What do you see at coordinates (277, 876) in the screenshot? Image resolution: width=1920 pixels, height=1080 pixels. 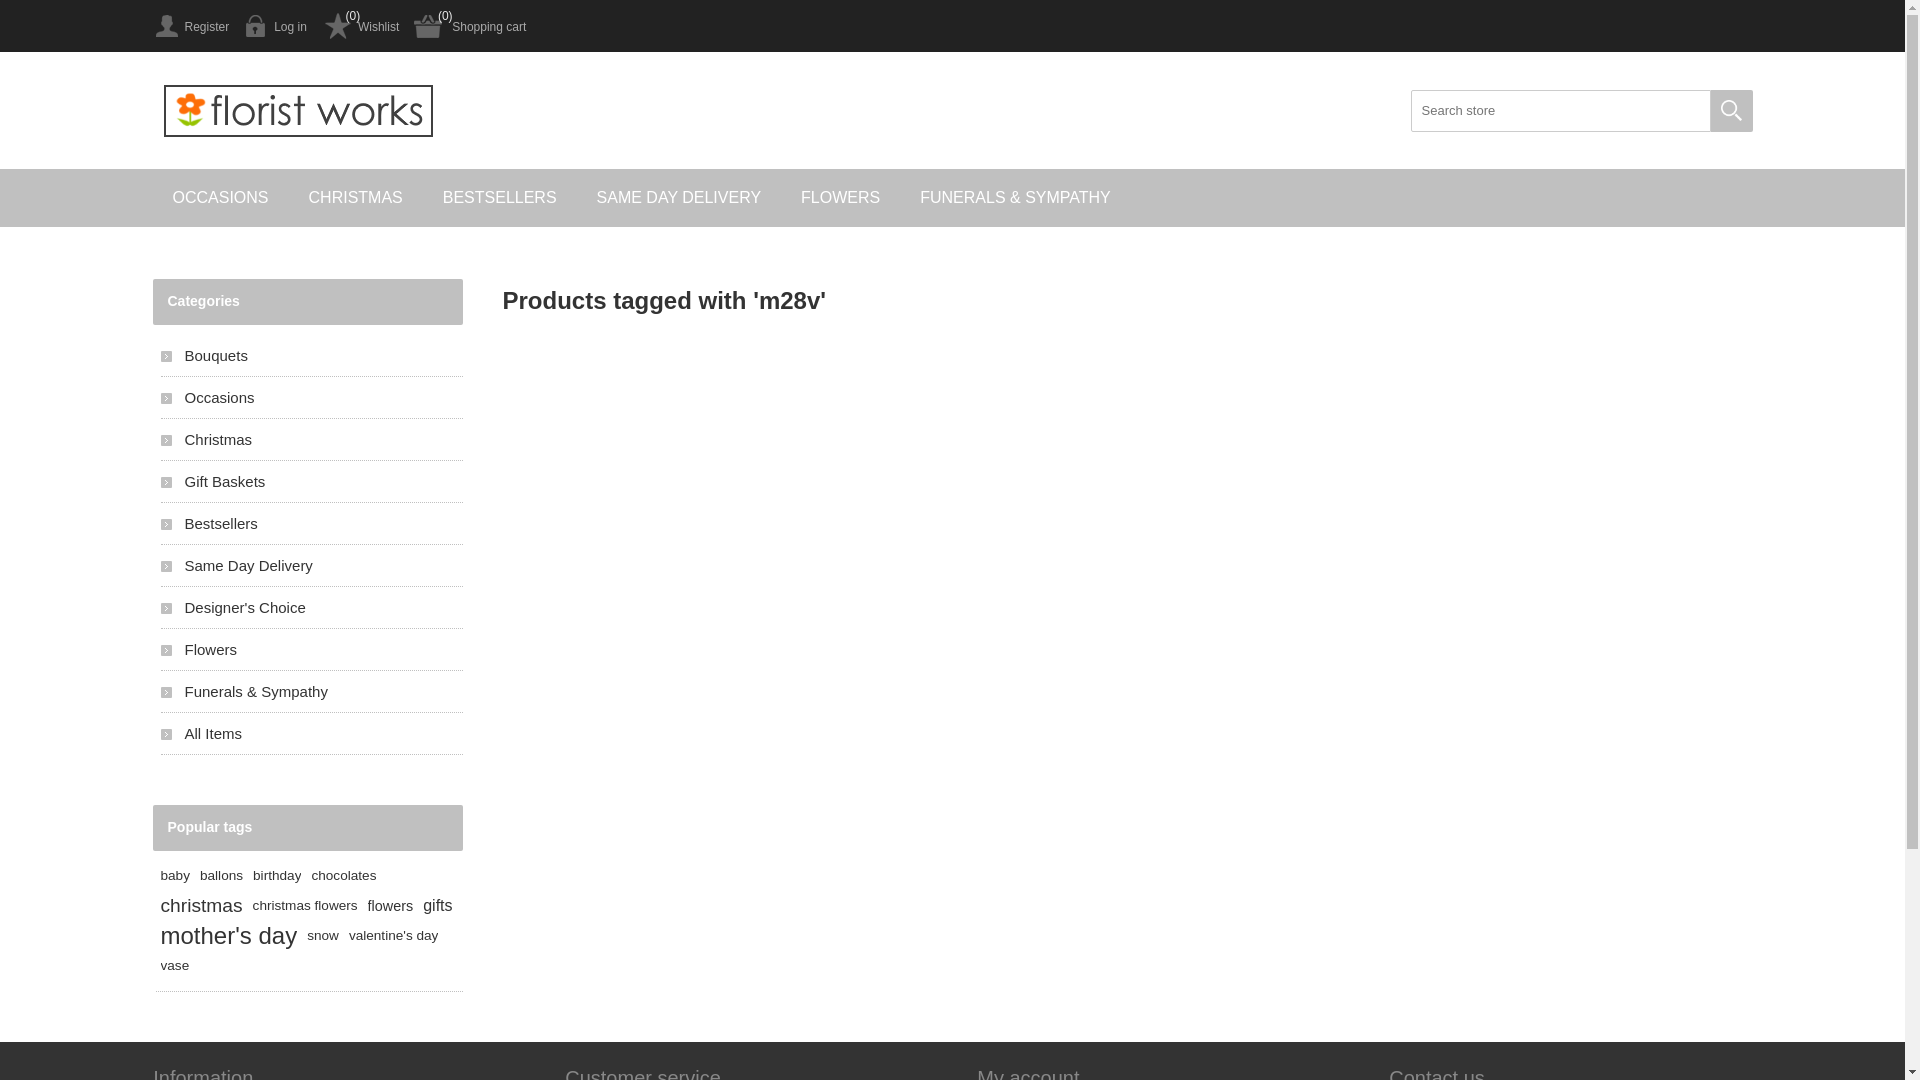 I see `birthday` at bounding box center [277, 876].